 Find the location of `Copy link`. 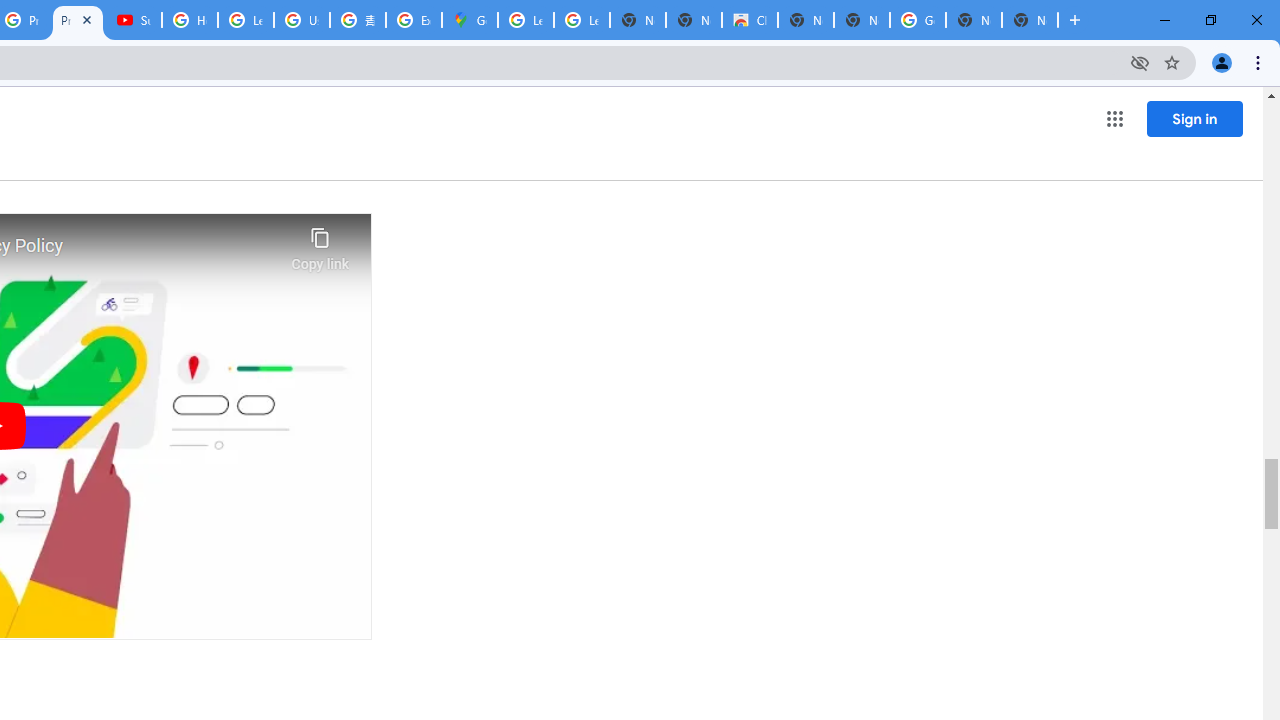

Copy link is located at coordinates (320, 244).